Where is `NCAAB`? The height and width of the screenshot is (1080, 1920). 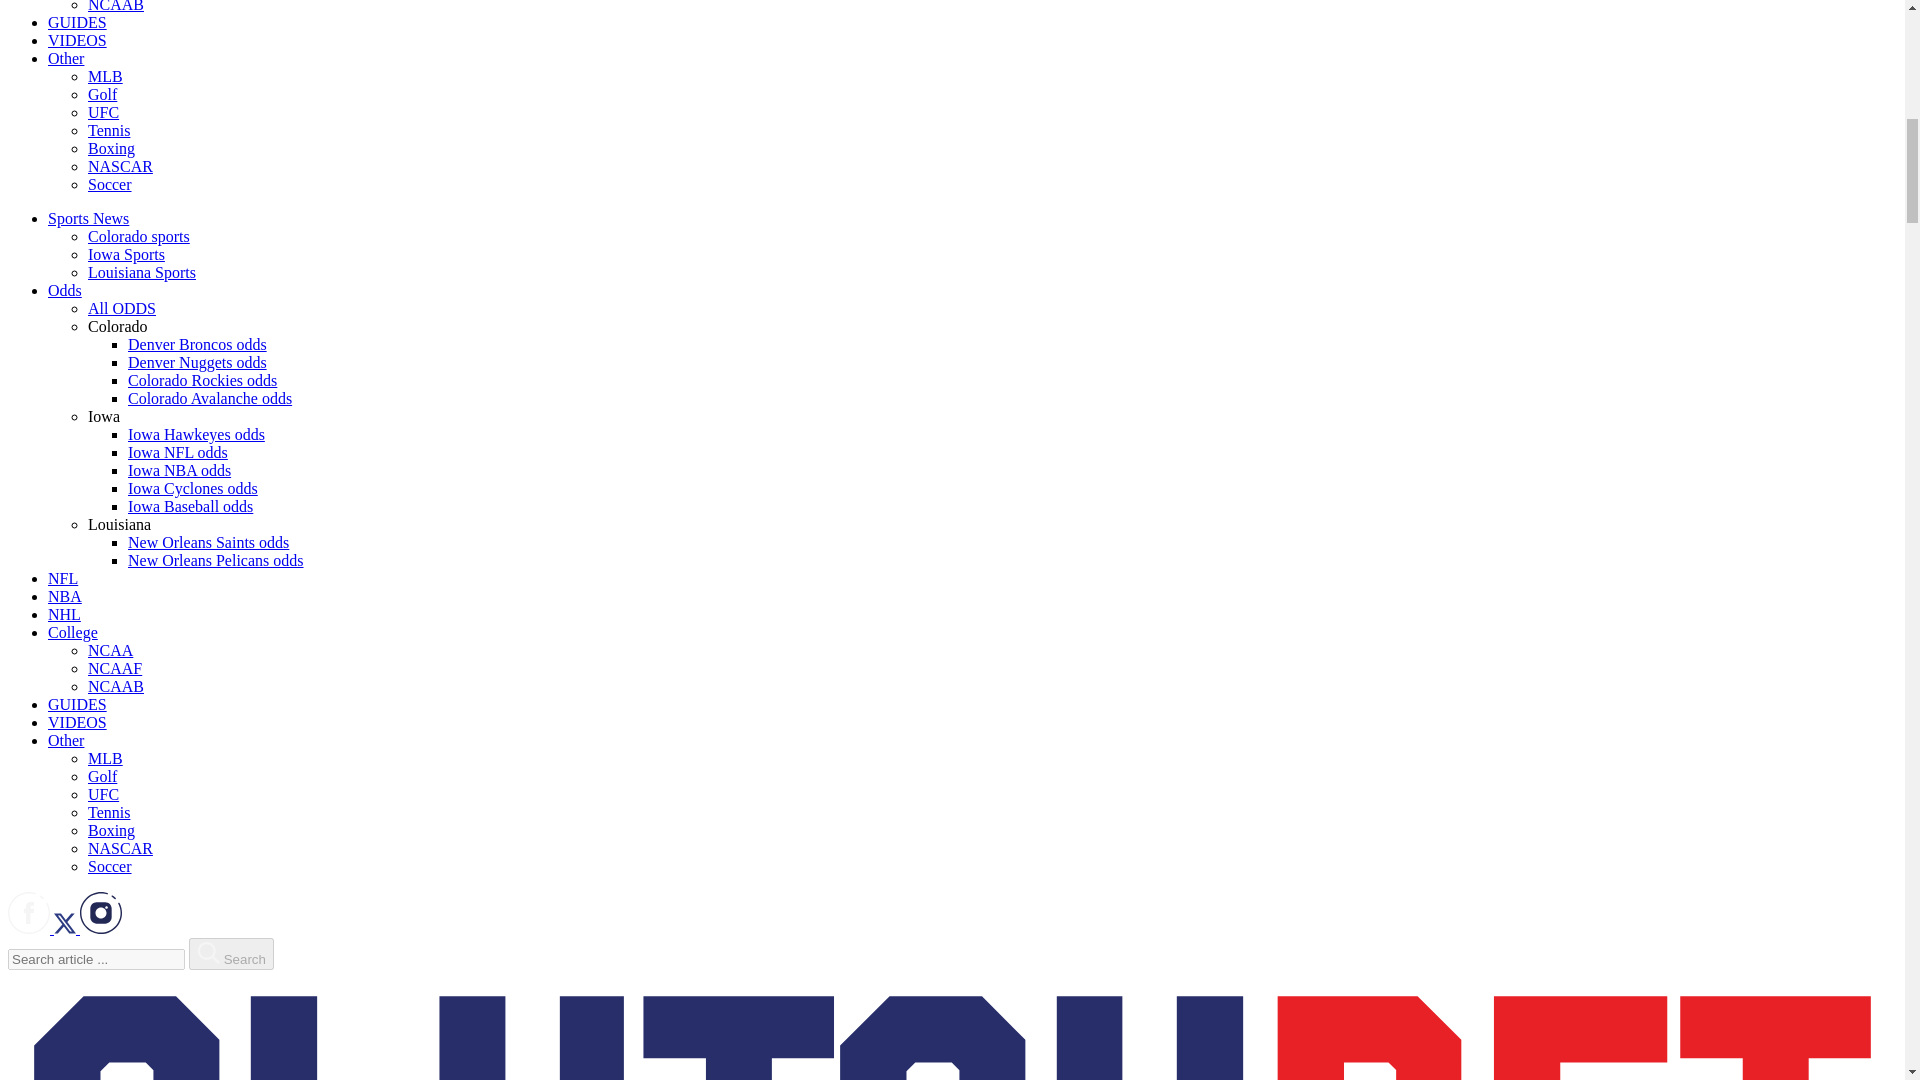
NCAAB is located at coordinates (116, 6).